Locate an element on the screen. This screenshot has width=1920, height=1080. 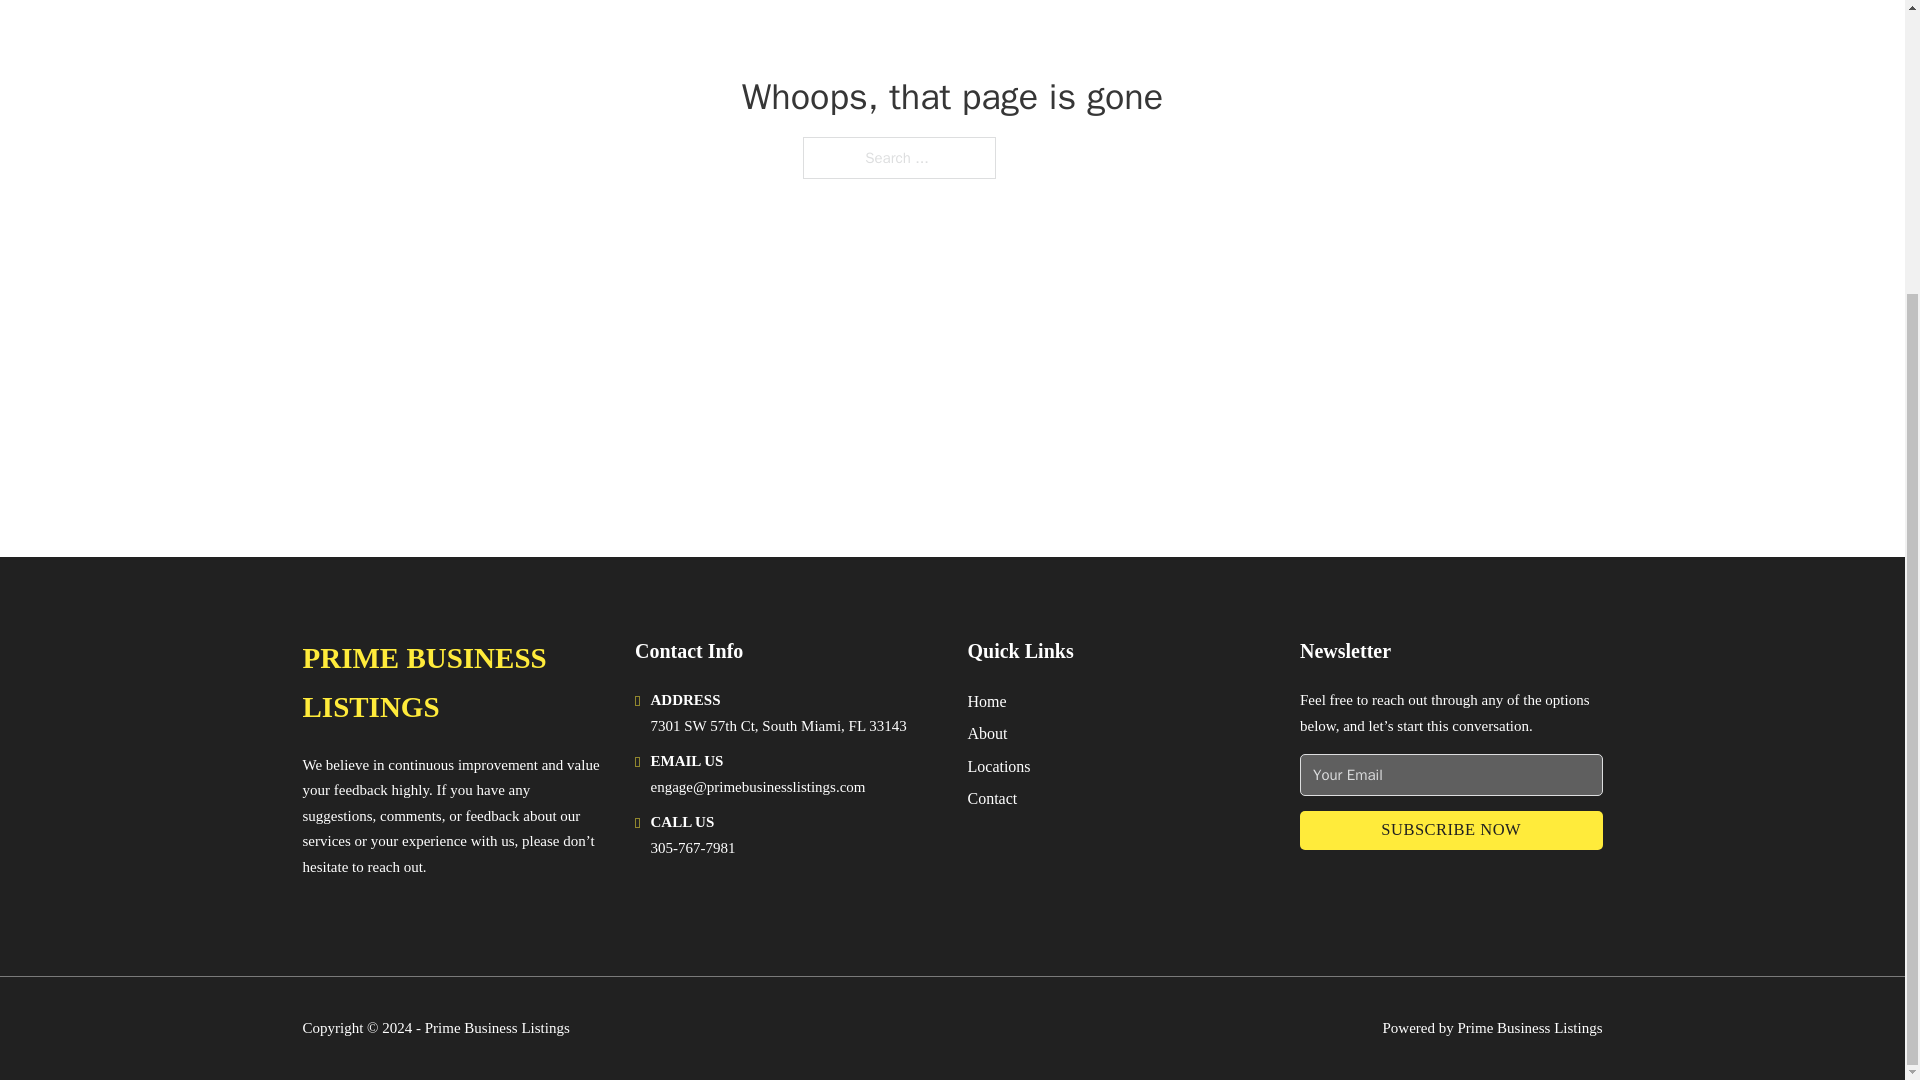
Locations is located at coordinates (999, 766).